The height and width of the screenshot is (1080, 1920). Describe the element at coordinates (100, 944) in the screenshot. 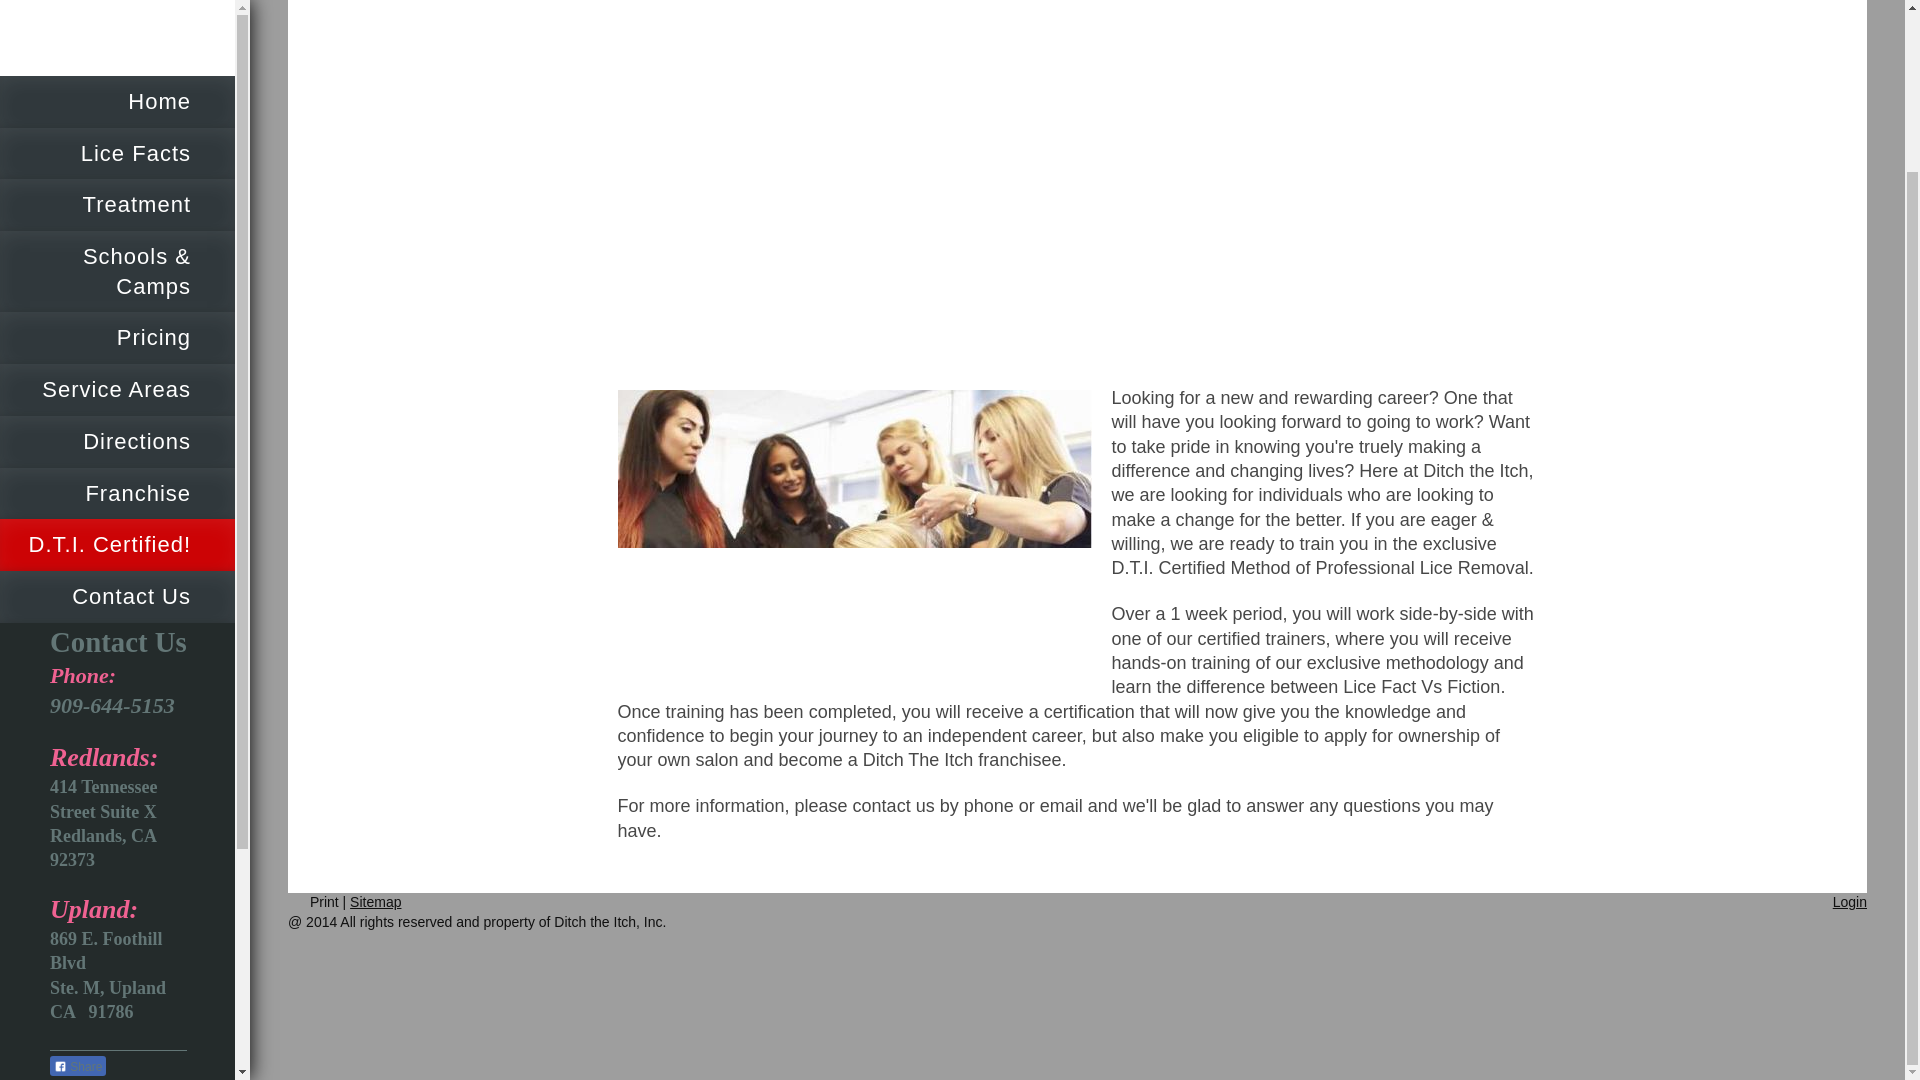

I see `Facebook` at that location.